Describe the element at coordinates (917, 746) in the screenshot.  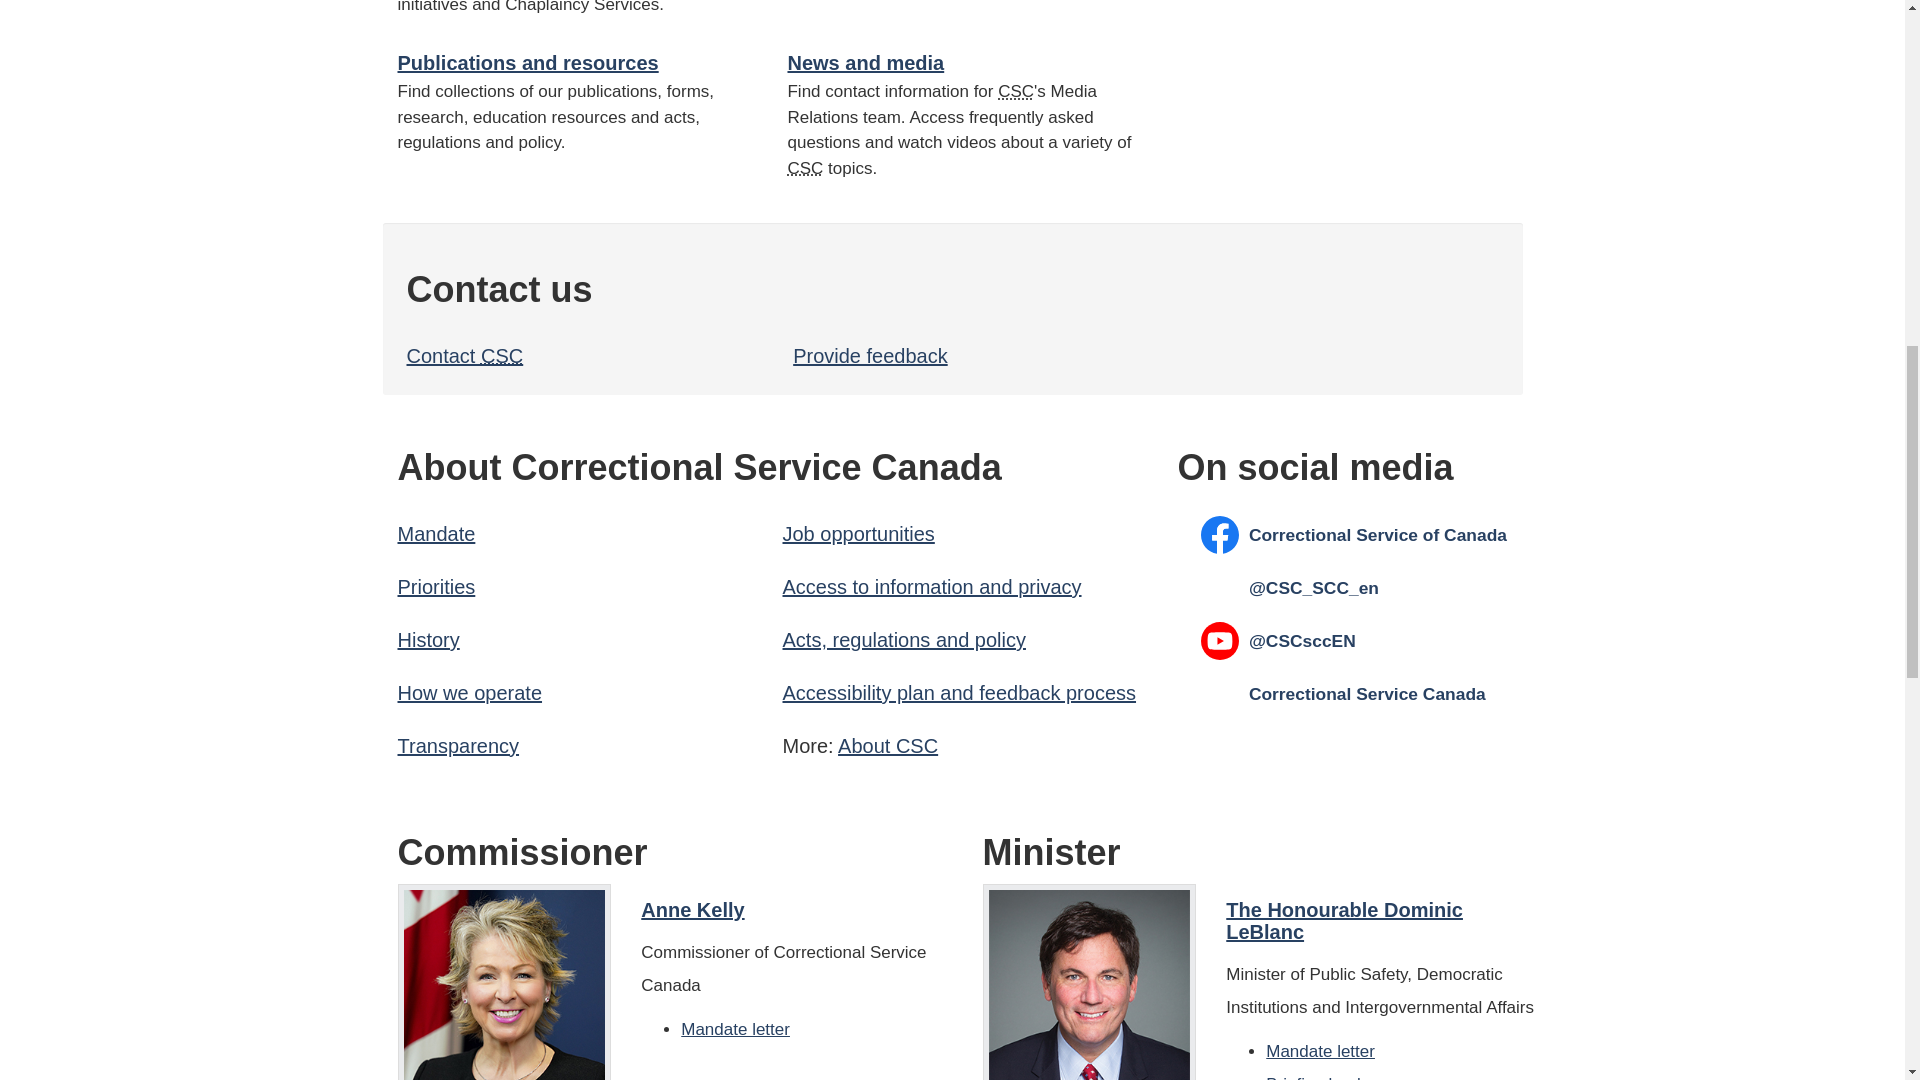
I see `Correctional Service Canada` at that location.